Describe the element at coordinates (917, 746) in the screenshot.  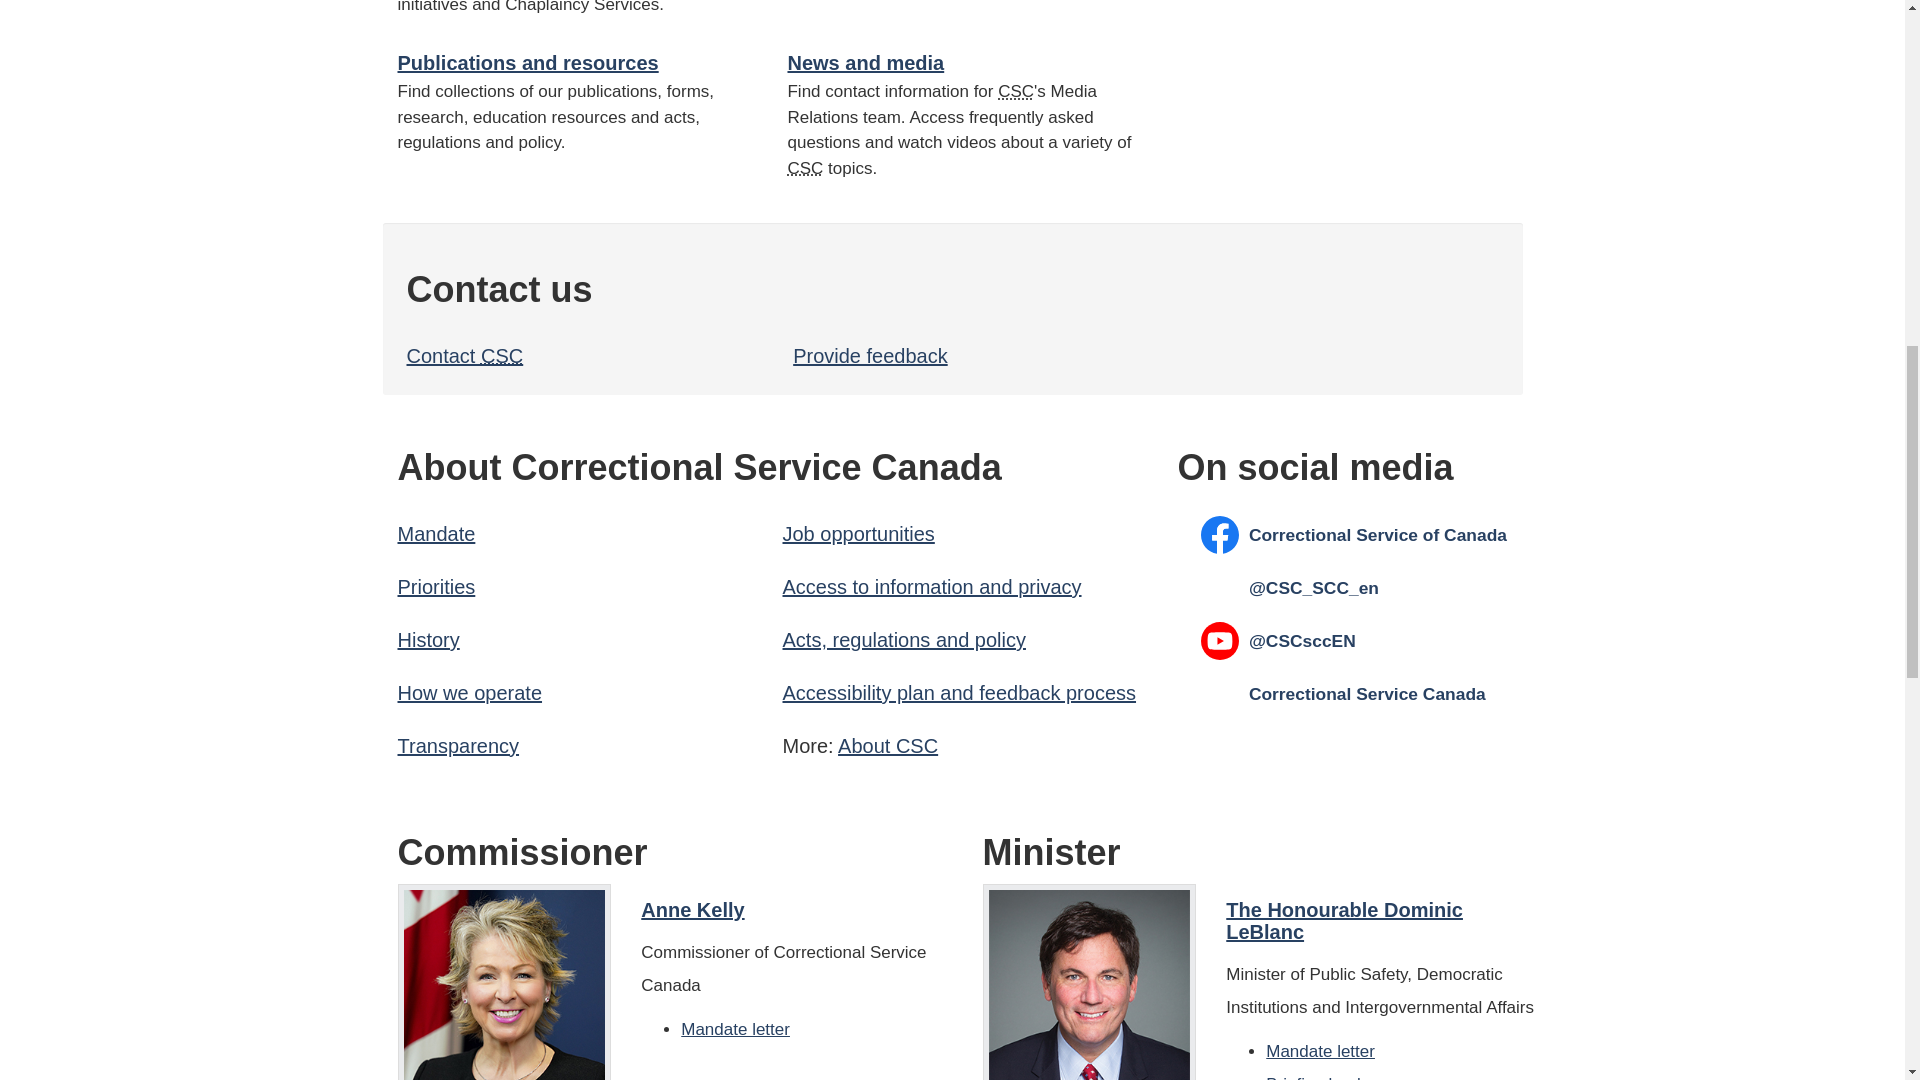
I see `Correctional Service Canada` at that location.